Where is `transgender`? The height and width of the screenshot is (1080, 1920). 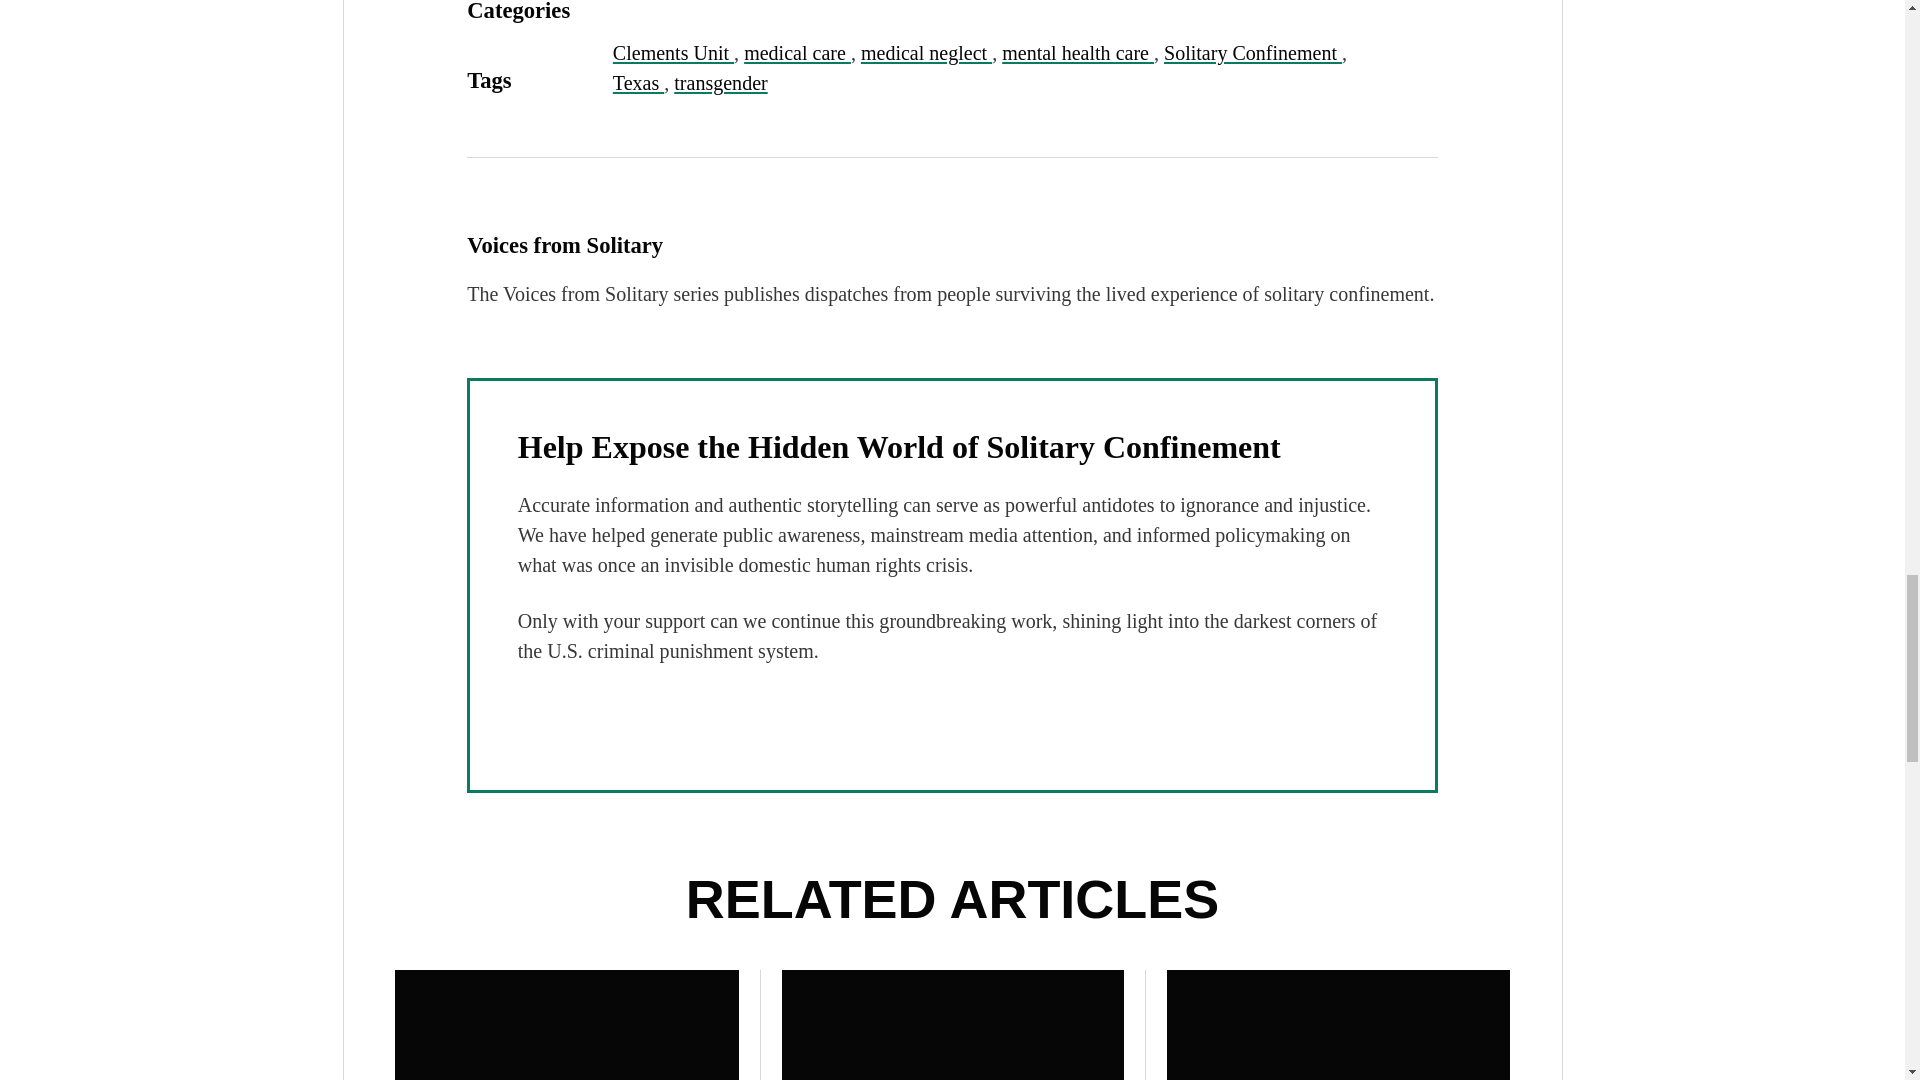 transgender is located at coordinates (720, 82).